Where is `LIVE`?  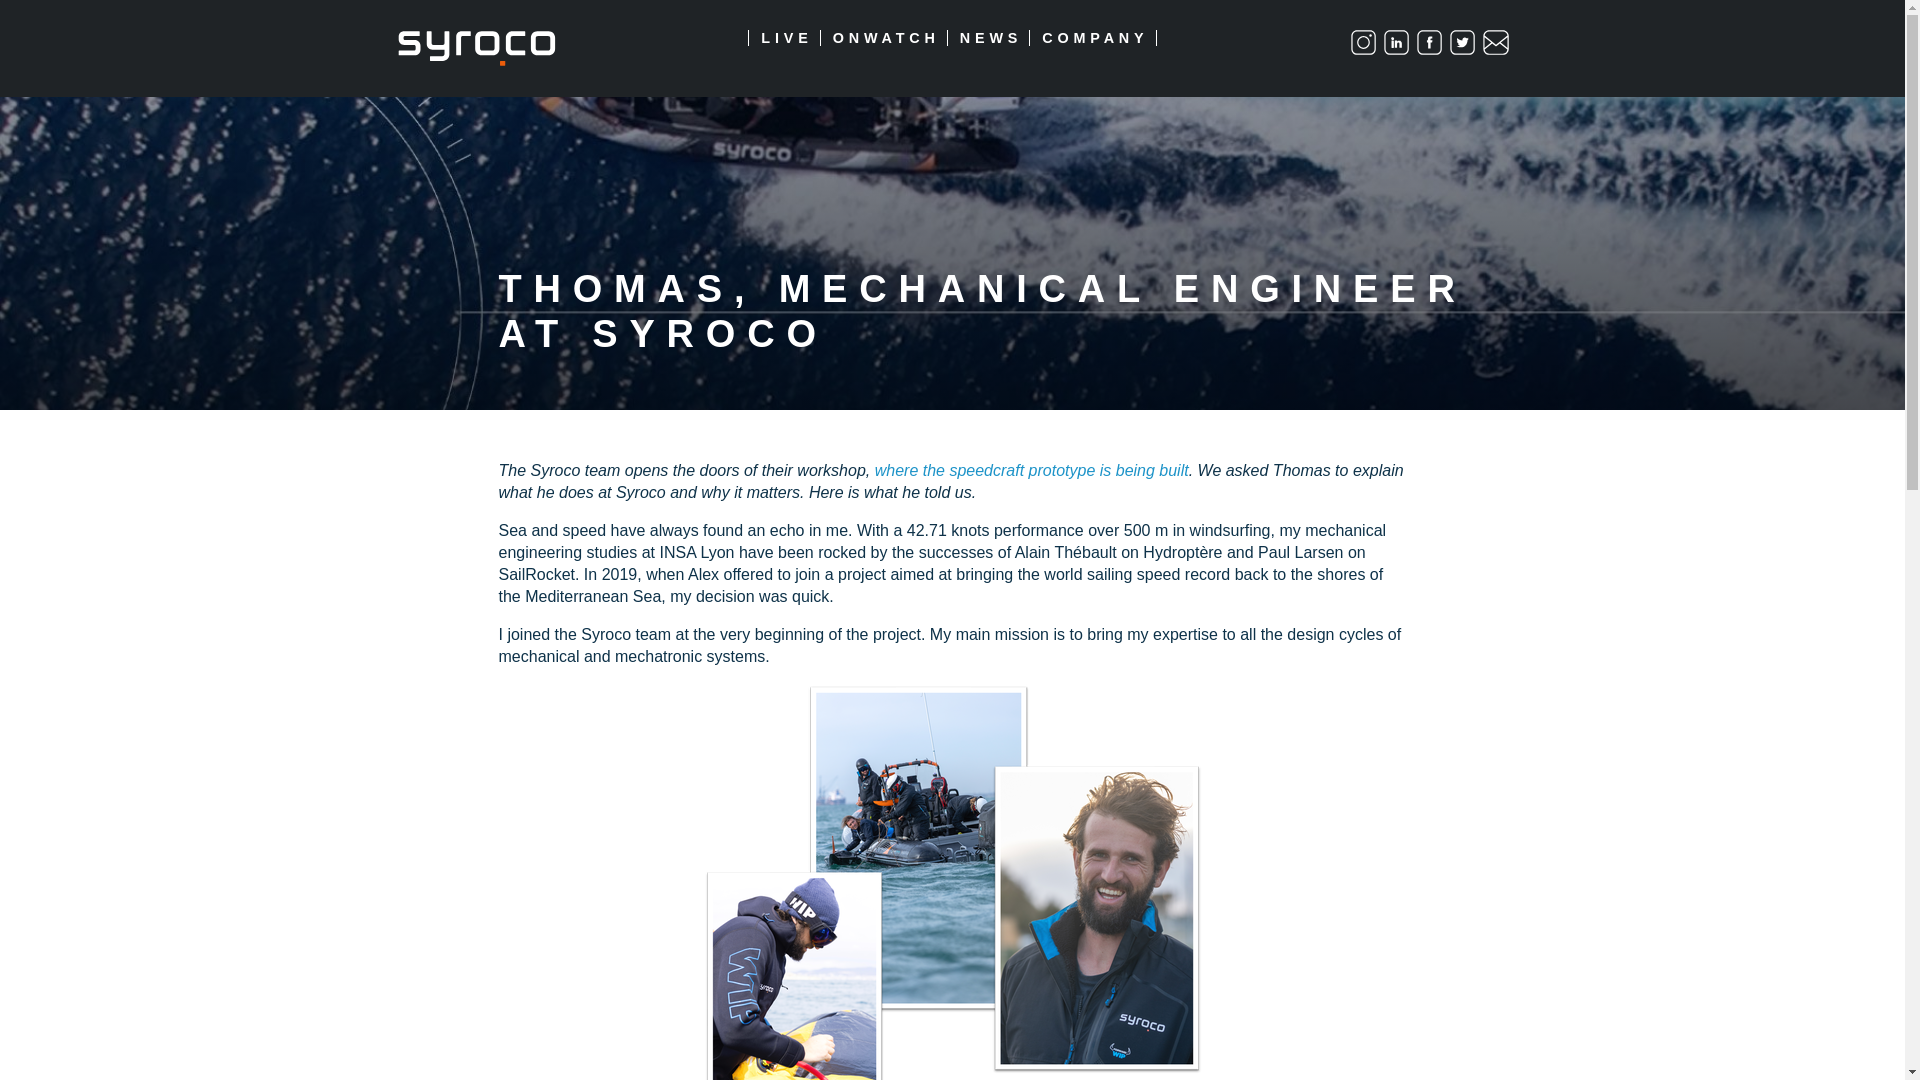
LIVE is located at coordinates (784, 38).